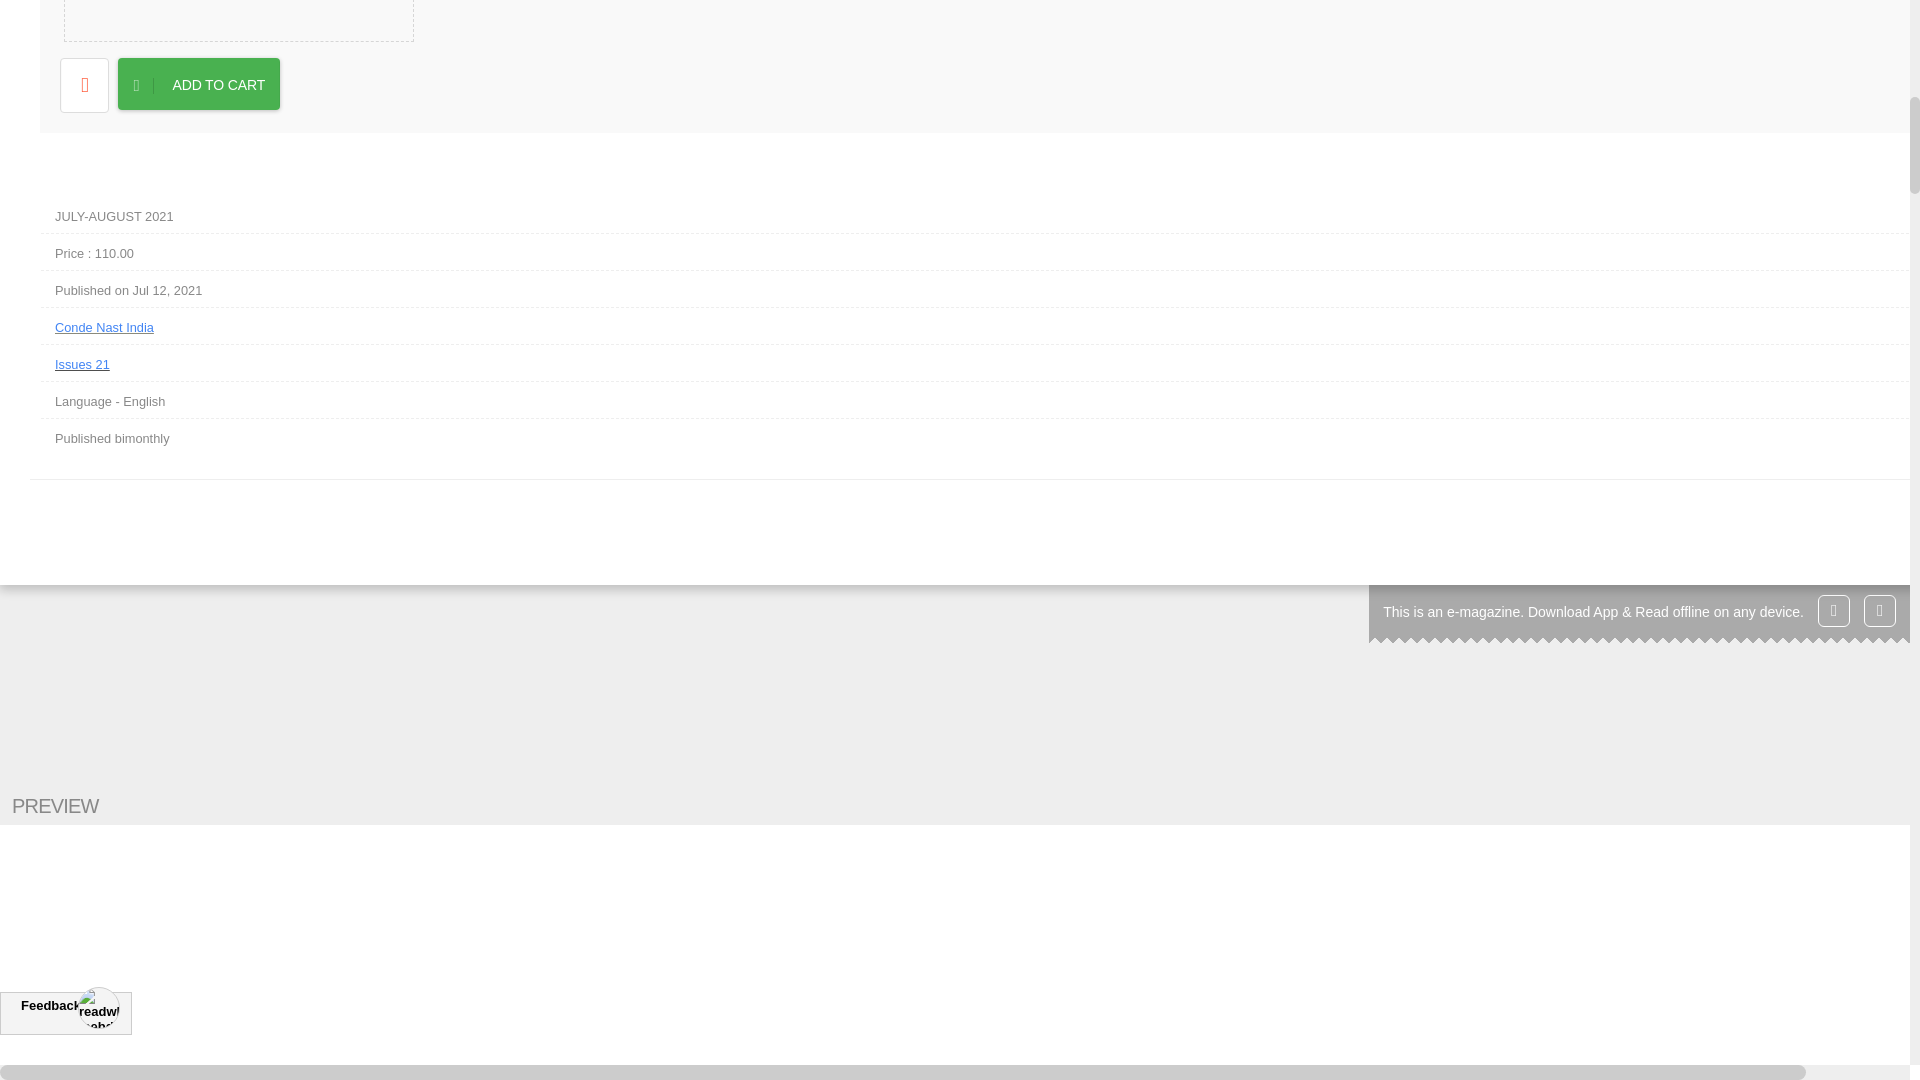 This screenshot has width=1920, height=1080. Describe the element at coordinates (1880, 611) in the screenshot. I see `Readwhere android app` at that location.